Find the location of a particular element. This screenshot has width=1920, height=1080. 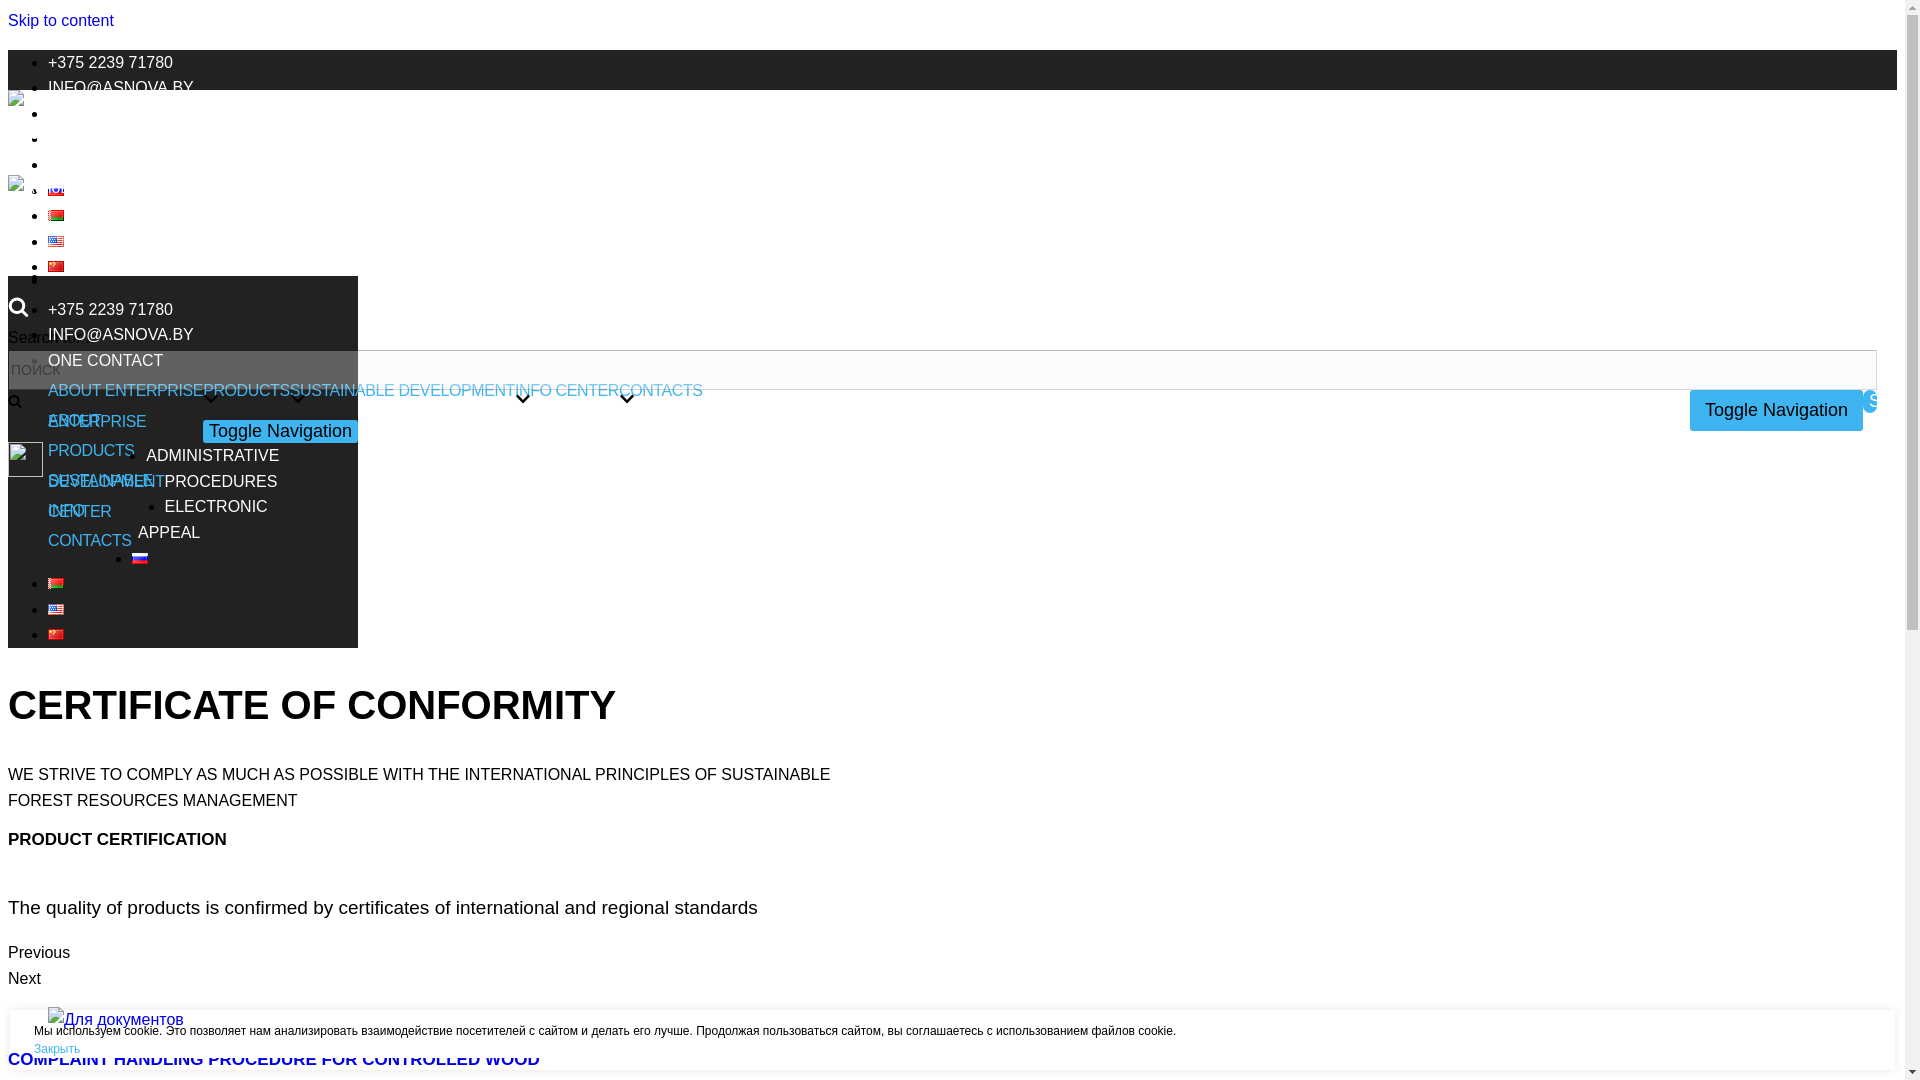

INFO CENTER is located at coordinates (93, 525).